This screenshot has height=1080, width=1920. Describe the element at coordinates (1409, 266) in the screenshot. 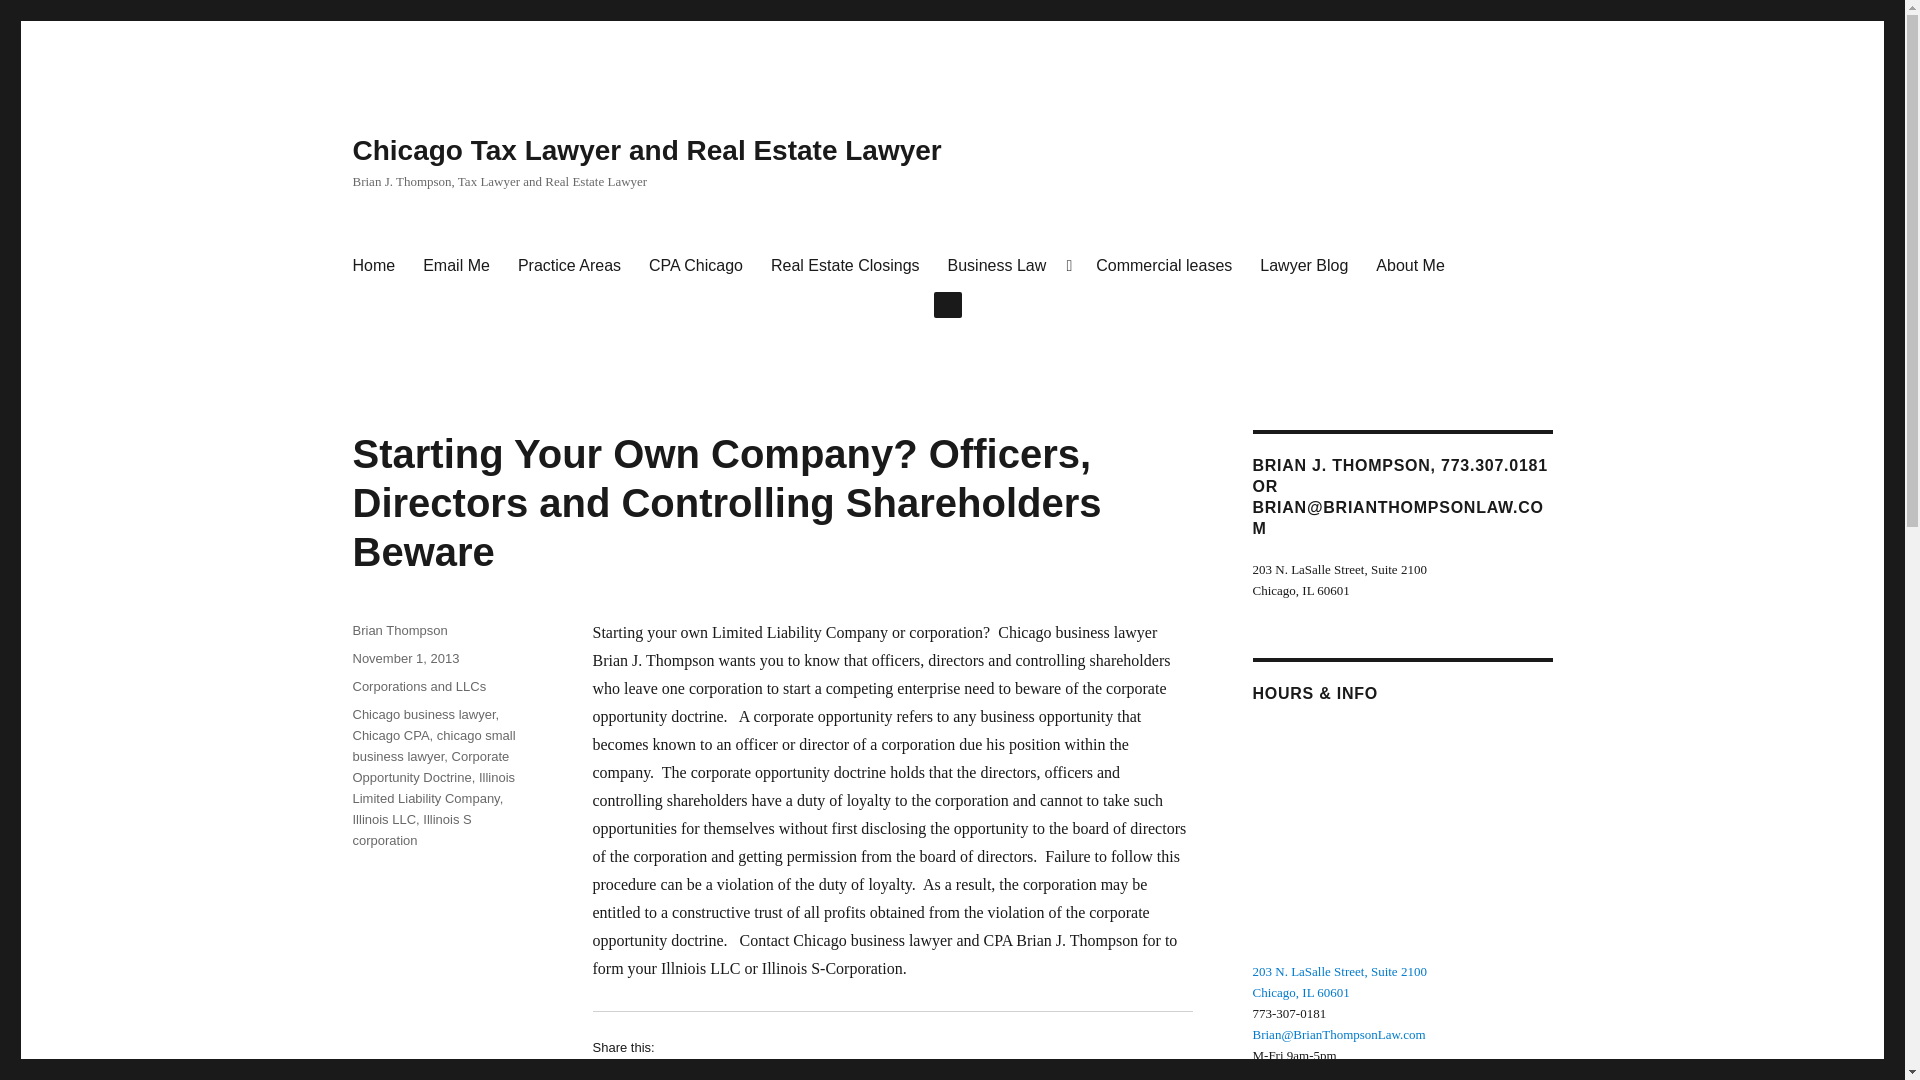

I see `About Me` at that location.